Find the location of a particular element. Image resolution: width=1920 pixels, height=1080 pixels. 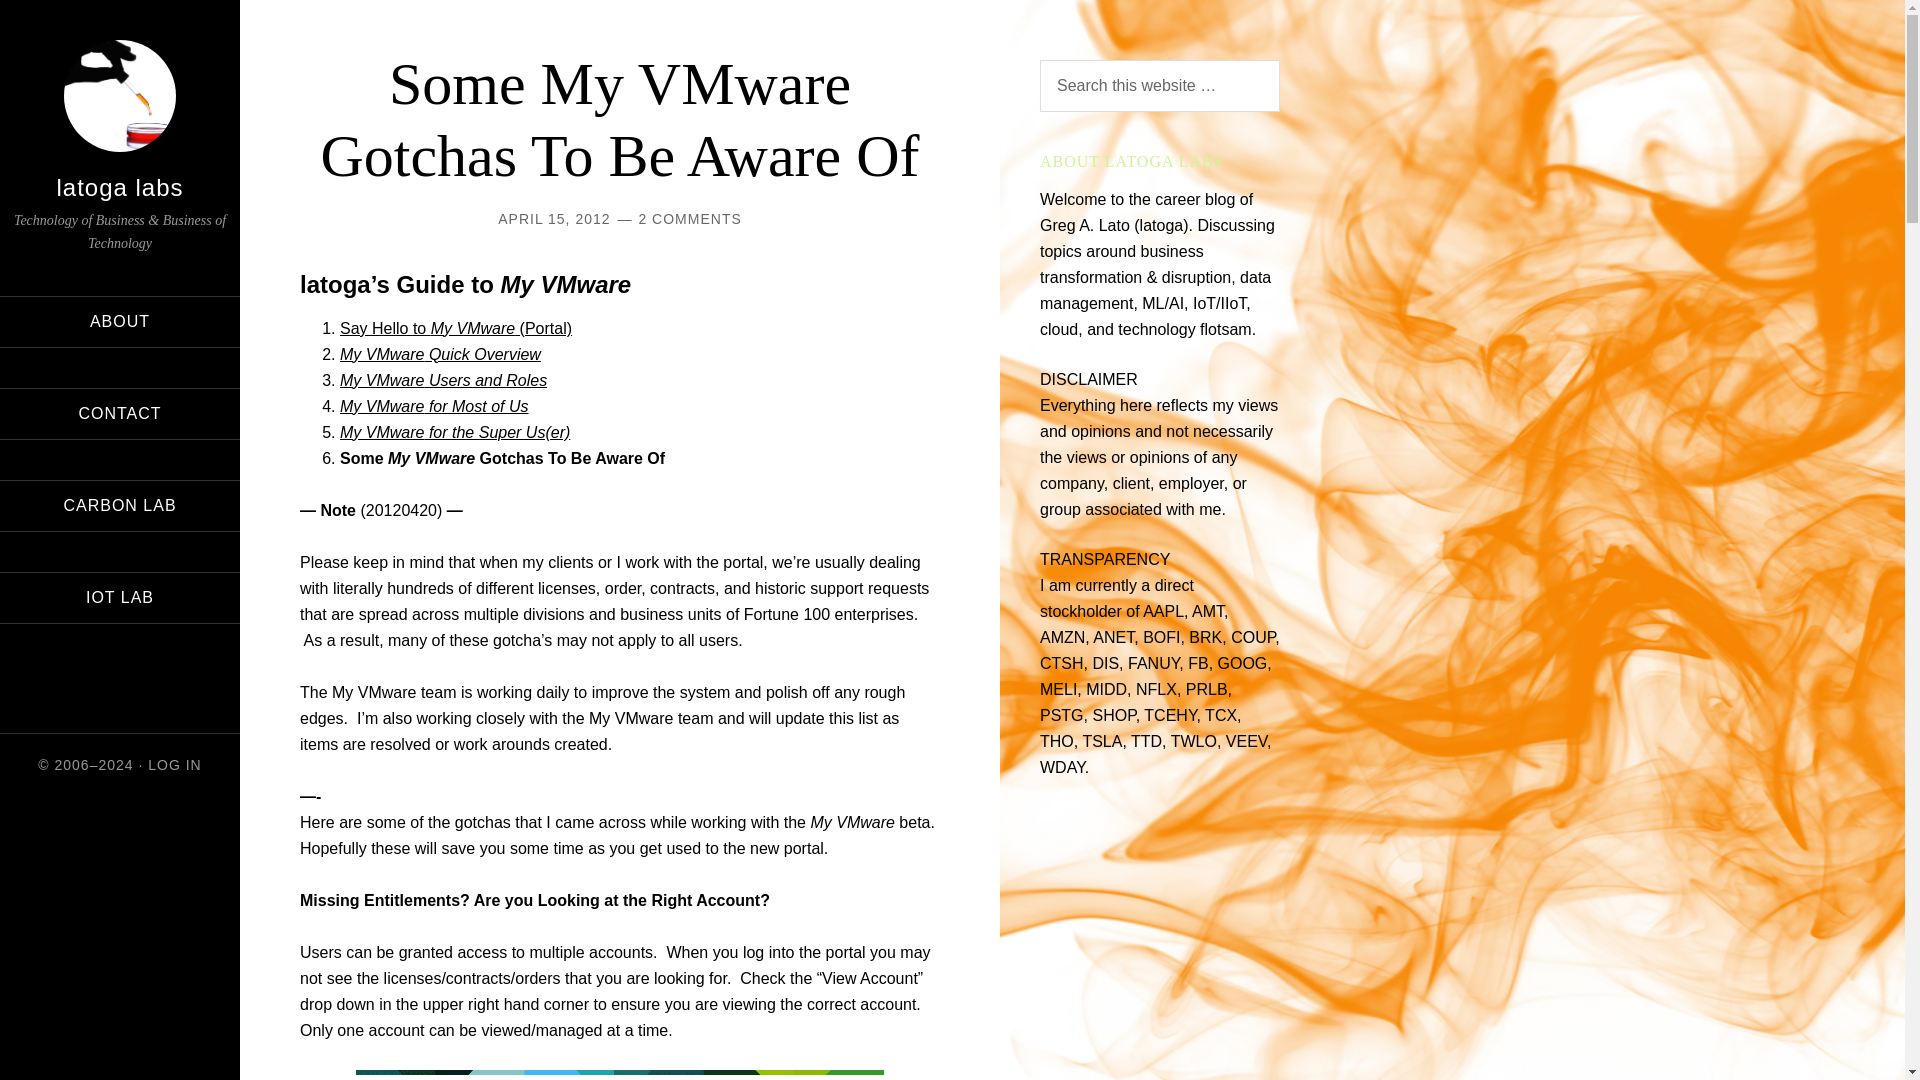

CARBON LAB is located at coordinates (120, 504).